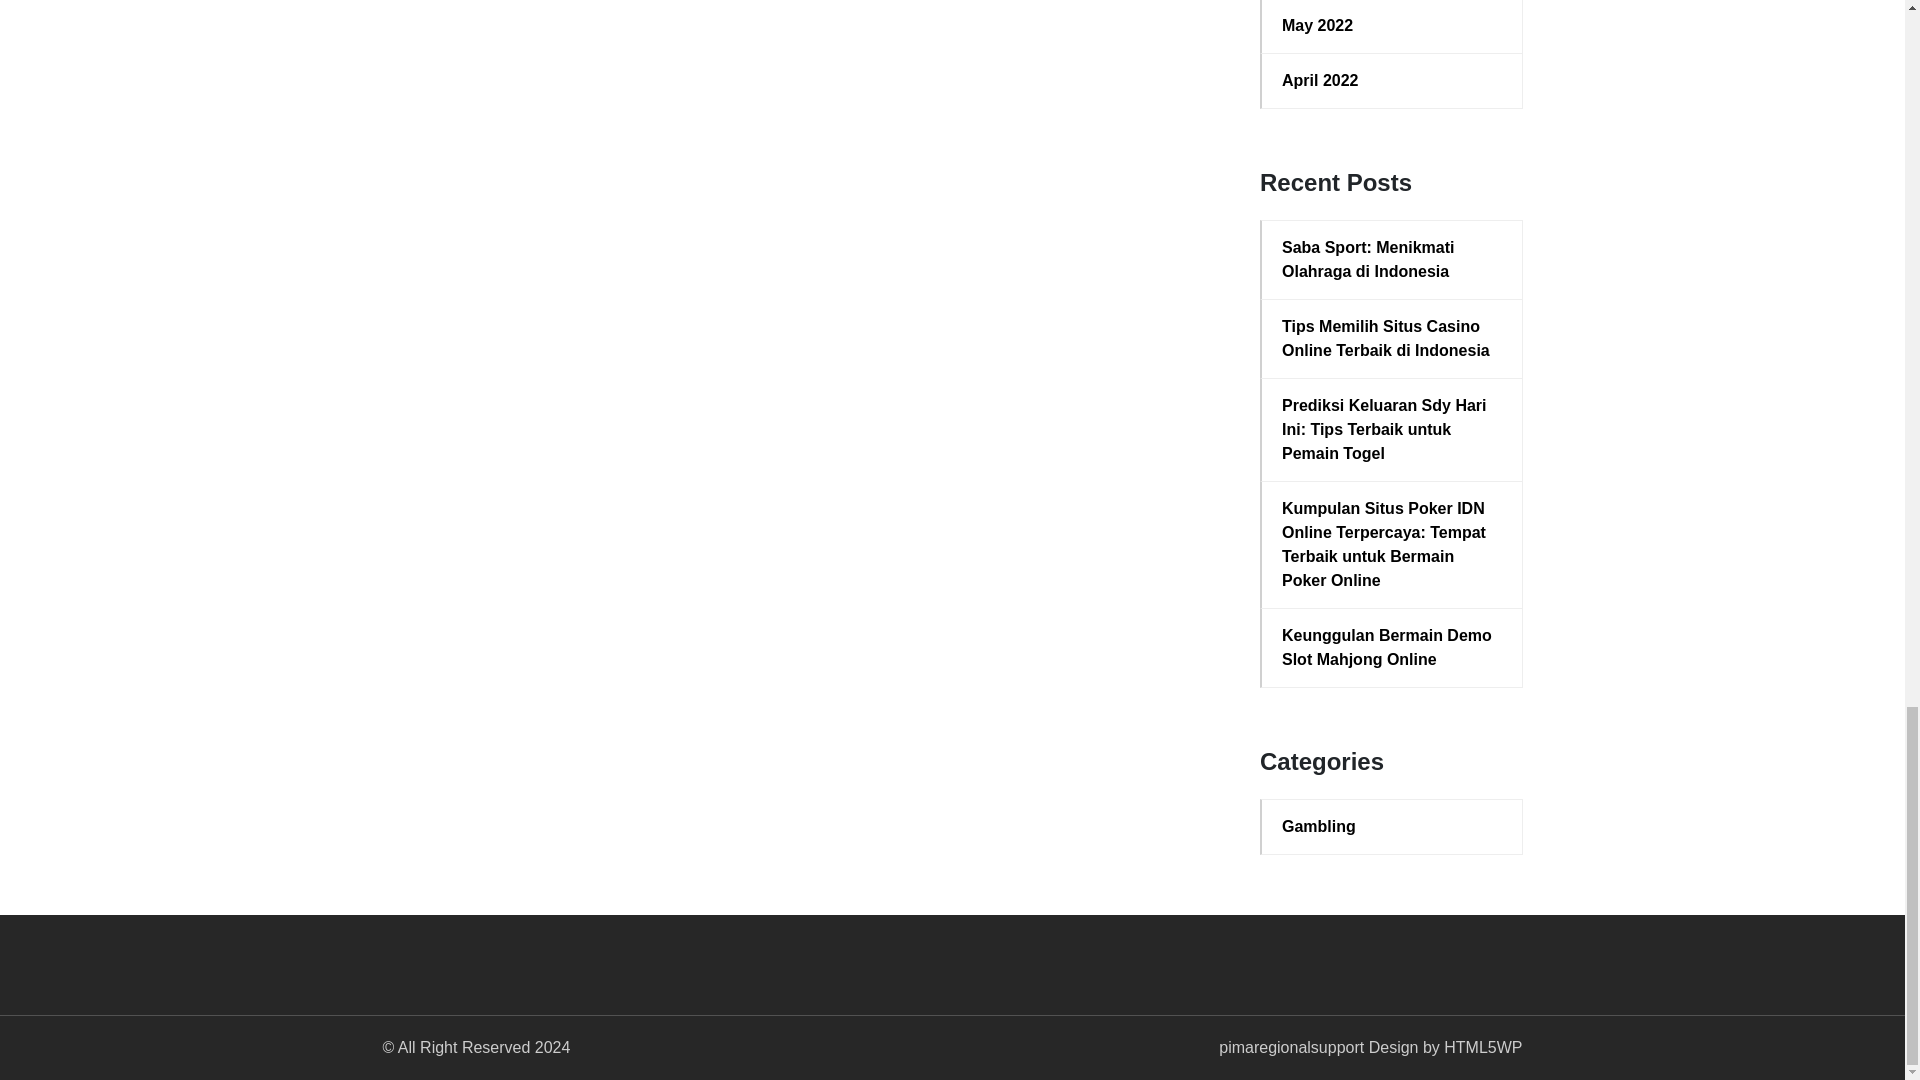  I want to click on Saba Sport: Menikmati Olahraga di Indonesia, so click(1392, 260).